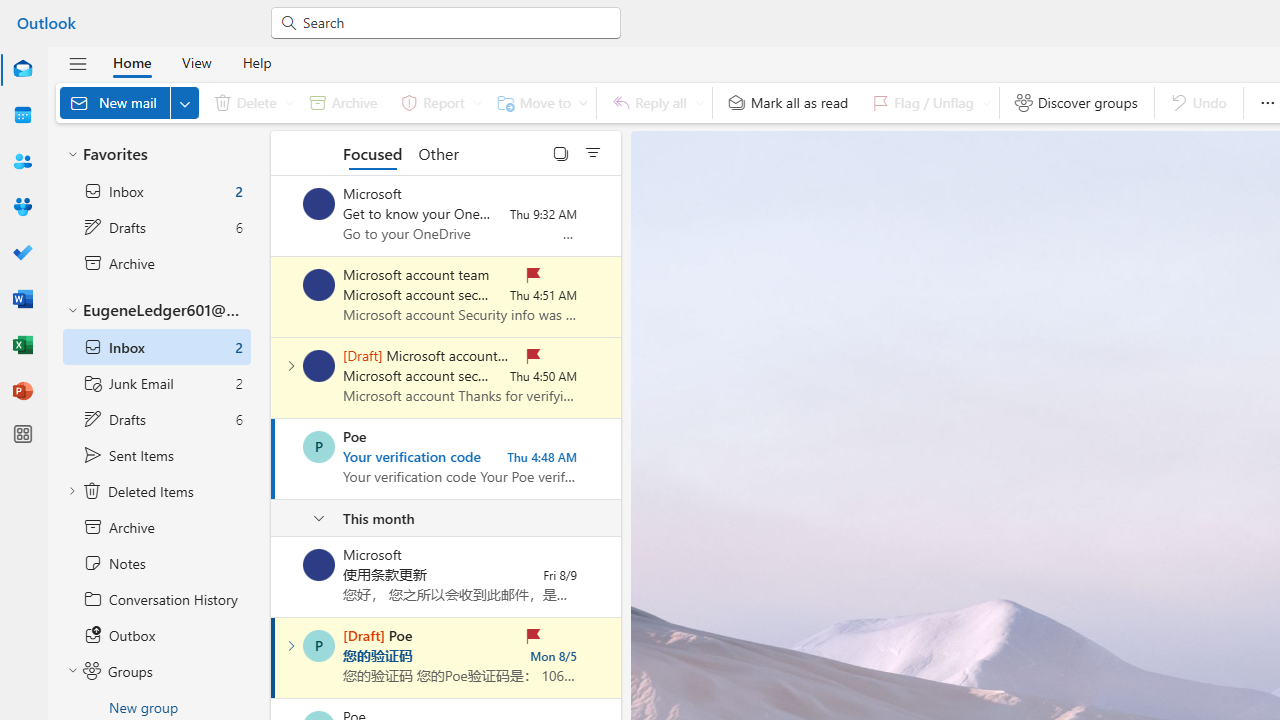 Image resolution: width=1280 pixels, height=720 pixels. I want to click on People, so click(22, 162).